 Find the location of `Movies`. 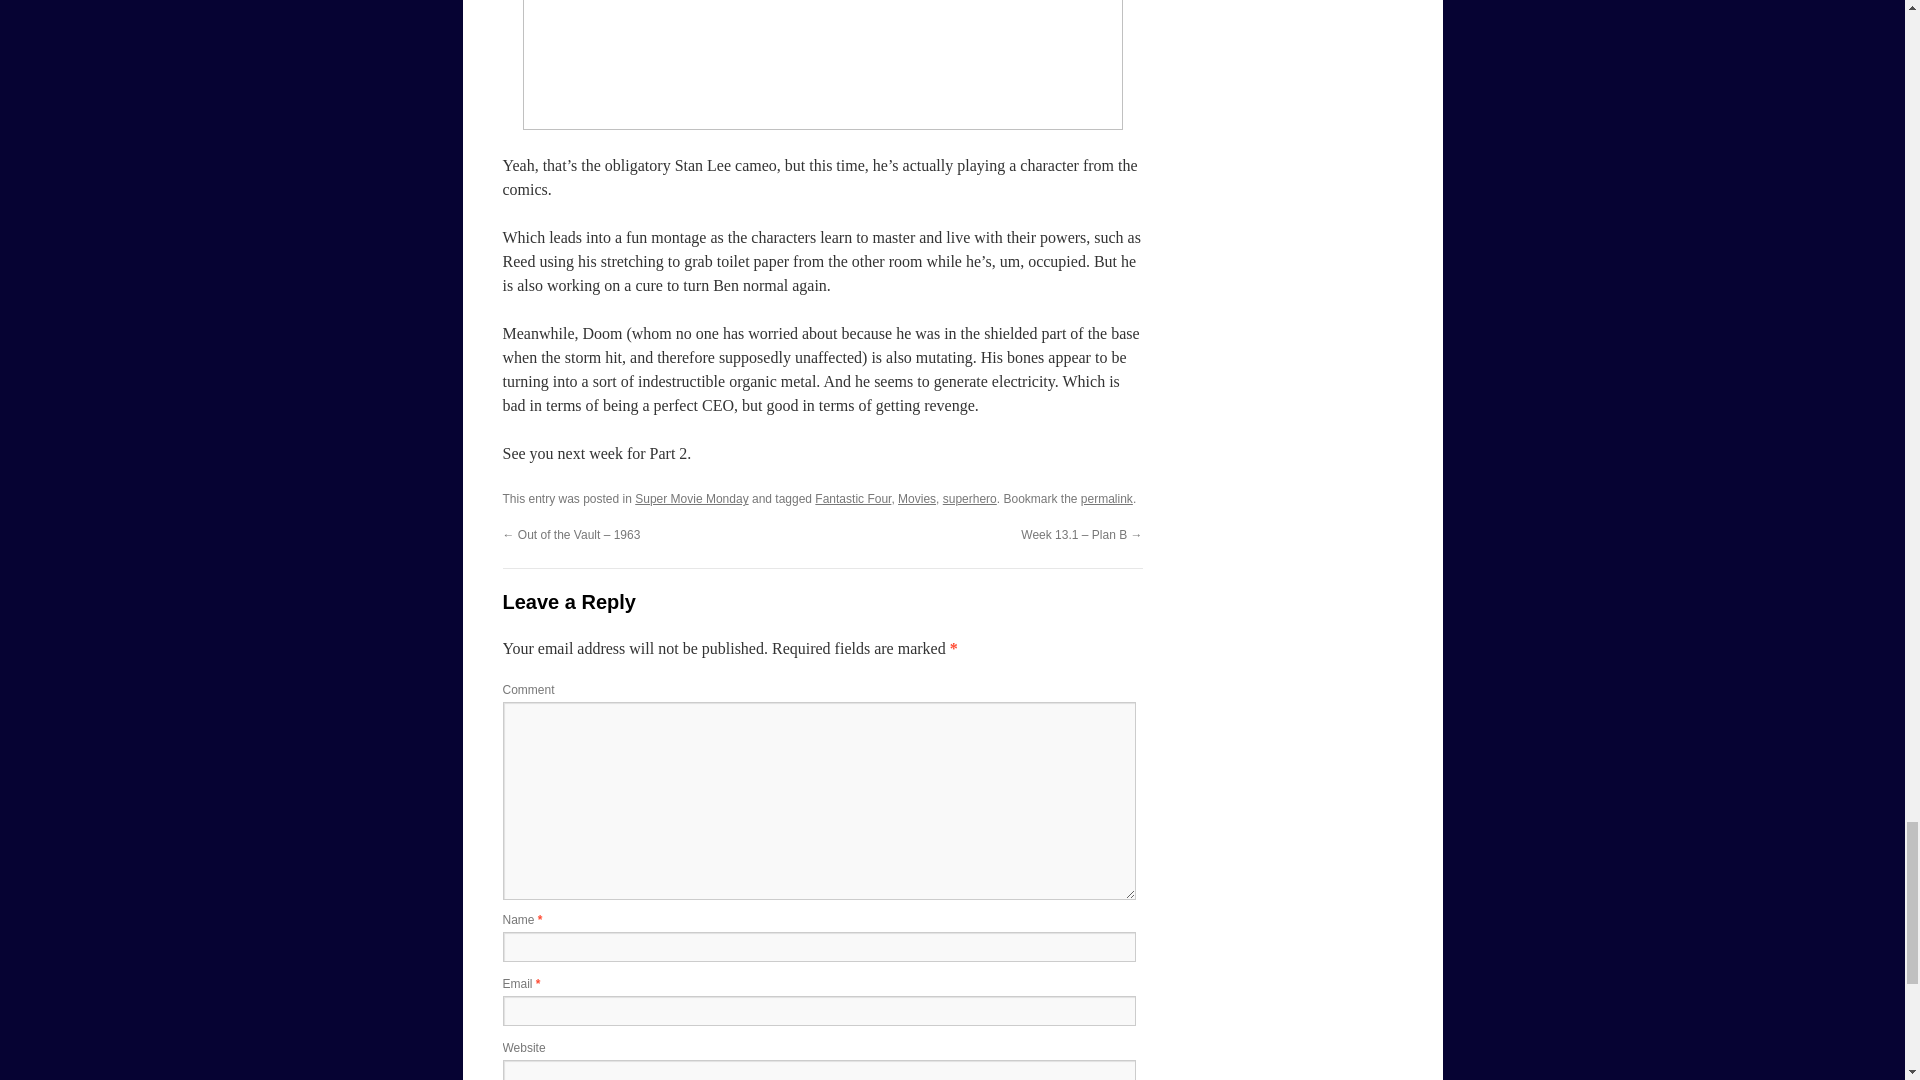

Movies is located at coordinates (917, 499).